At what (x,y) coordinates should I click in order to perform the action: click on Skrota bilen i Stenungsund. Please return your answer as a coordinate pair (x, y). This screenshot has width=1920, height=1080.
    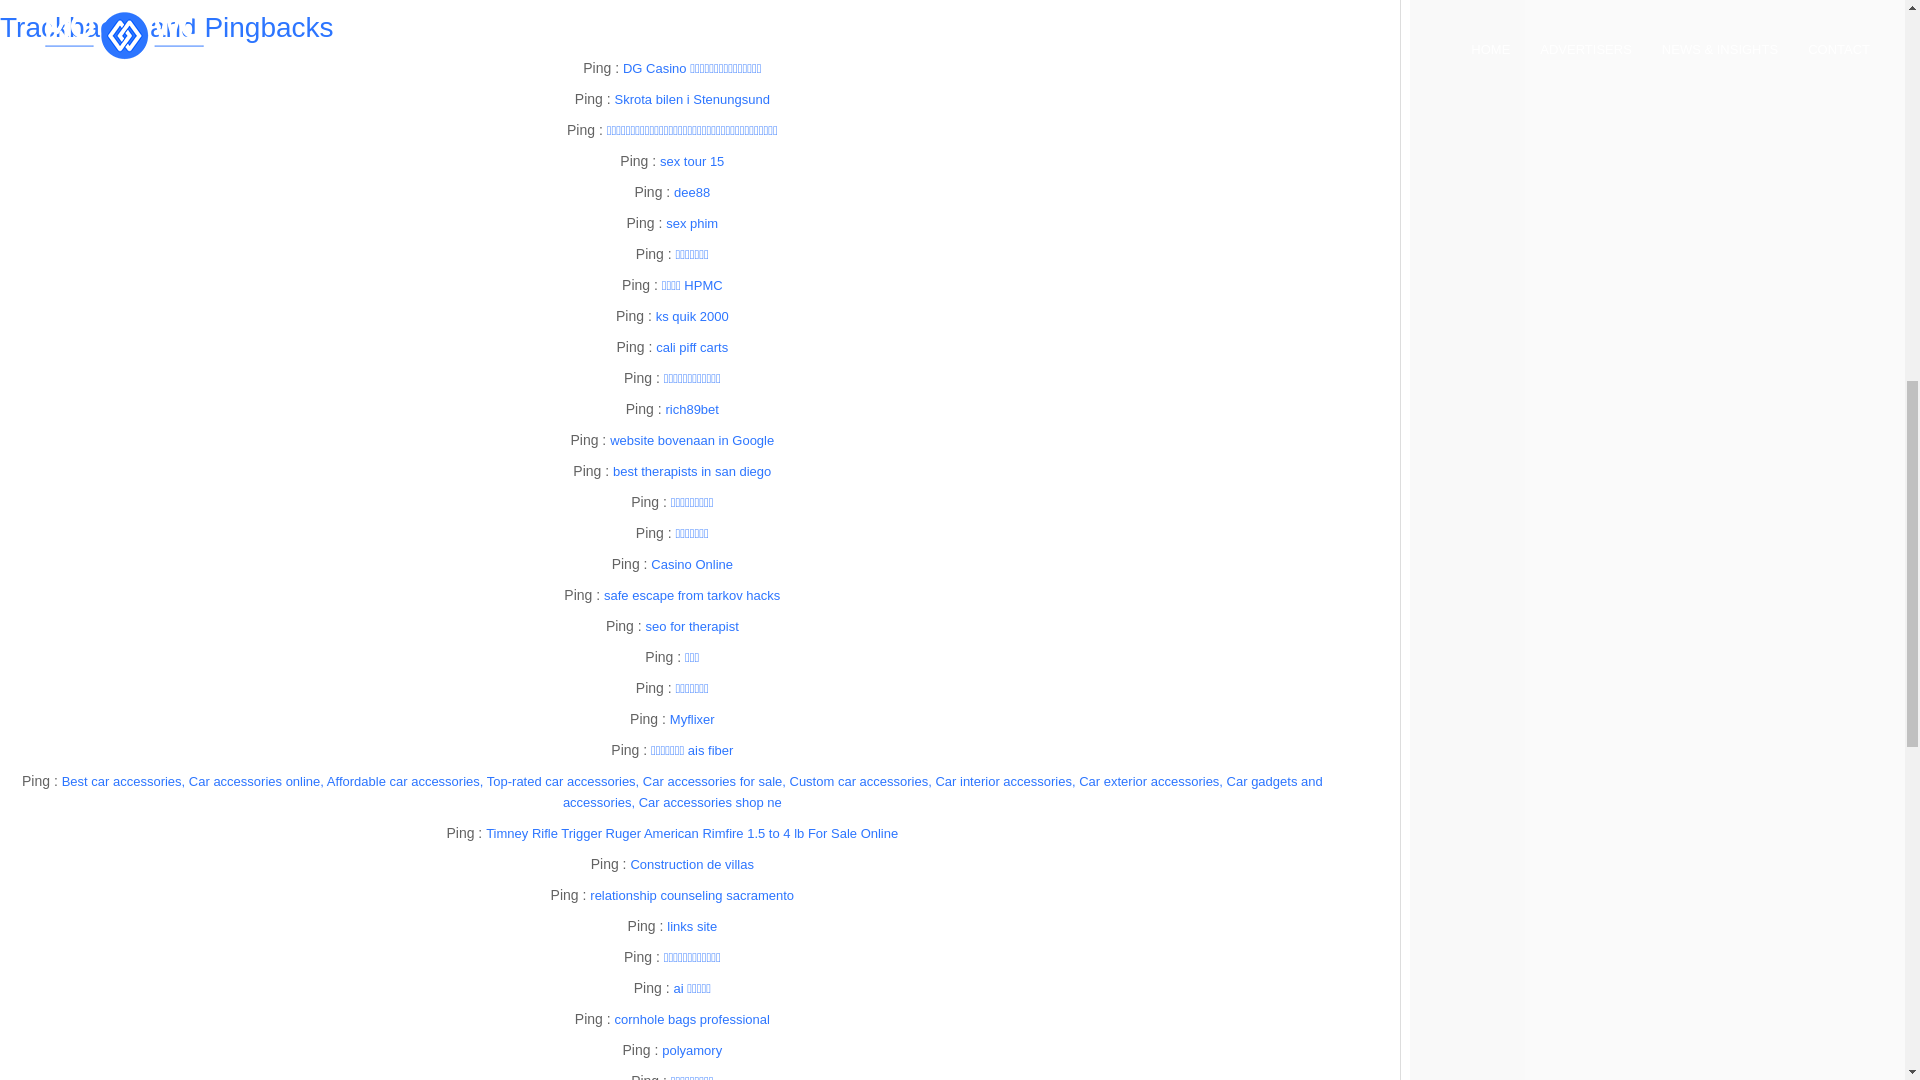
    Looking at the image, I should click on (692, 98).